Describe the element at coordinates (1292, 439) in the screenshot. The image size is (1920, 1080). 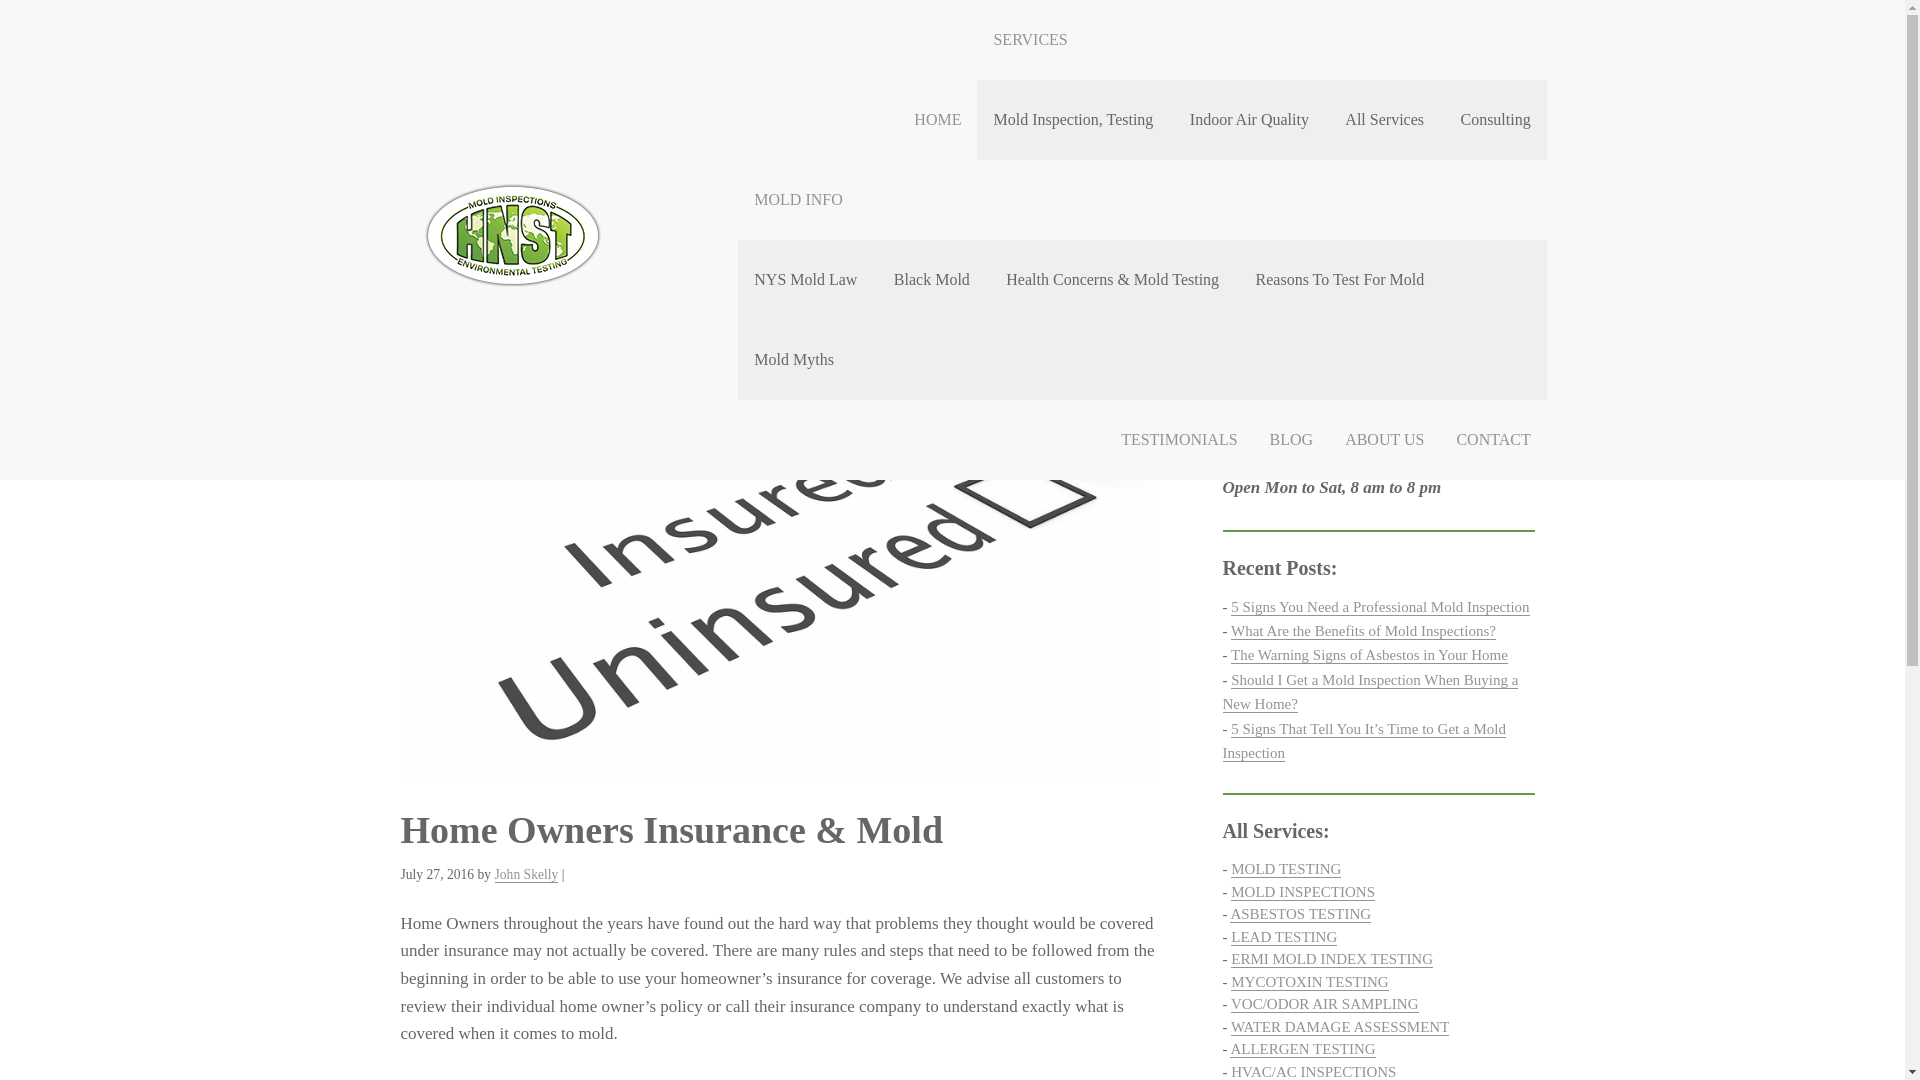
I see `BLOG` at that location.